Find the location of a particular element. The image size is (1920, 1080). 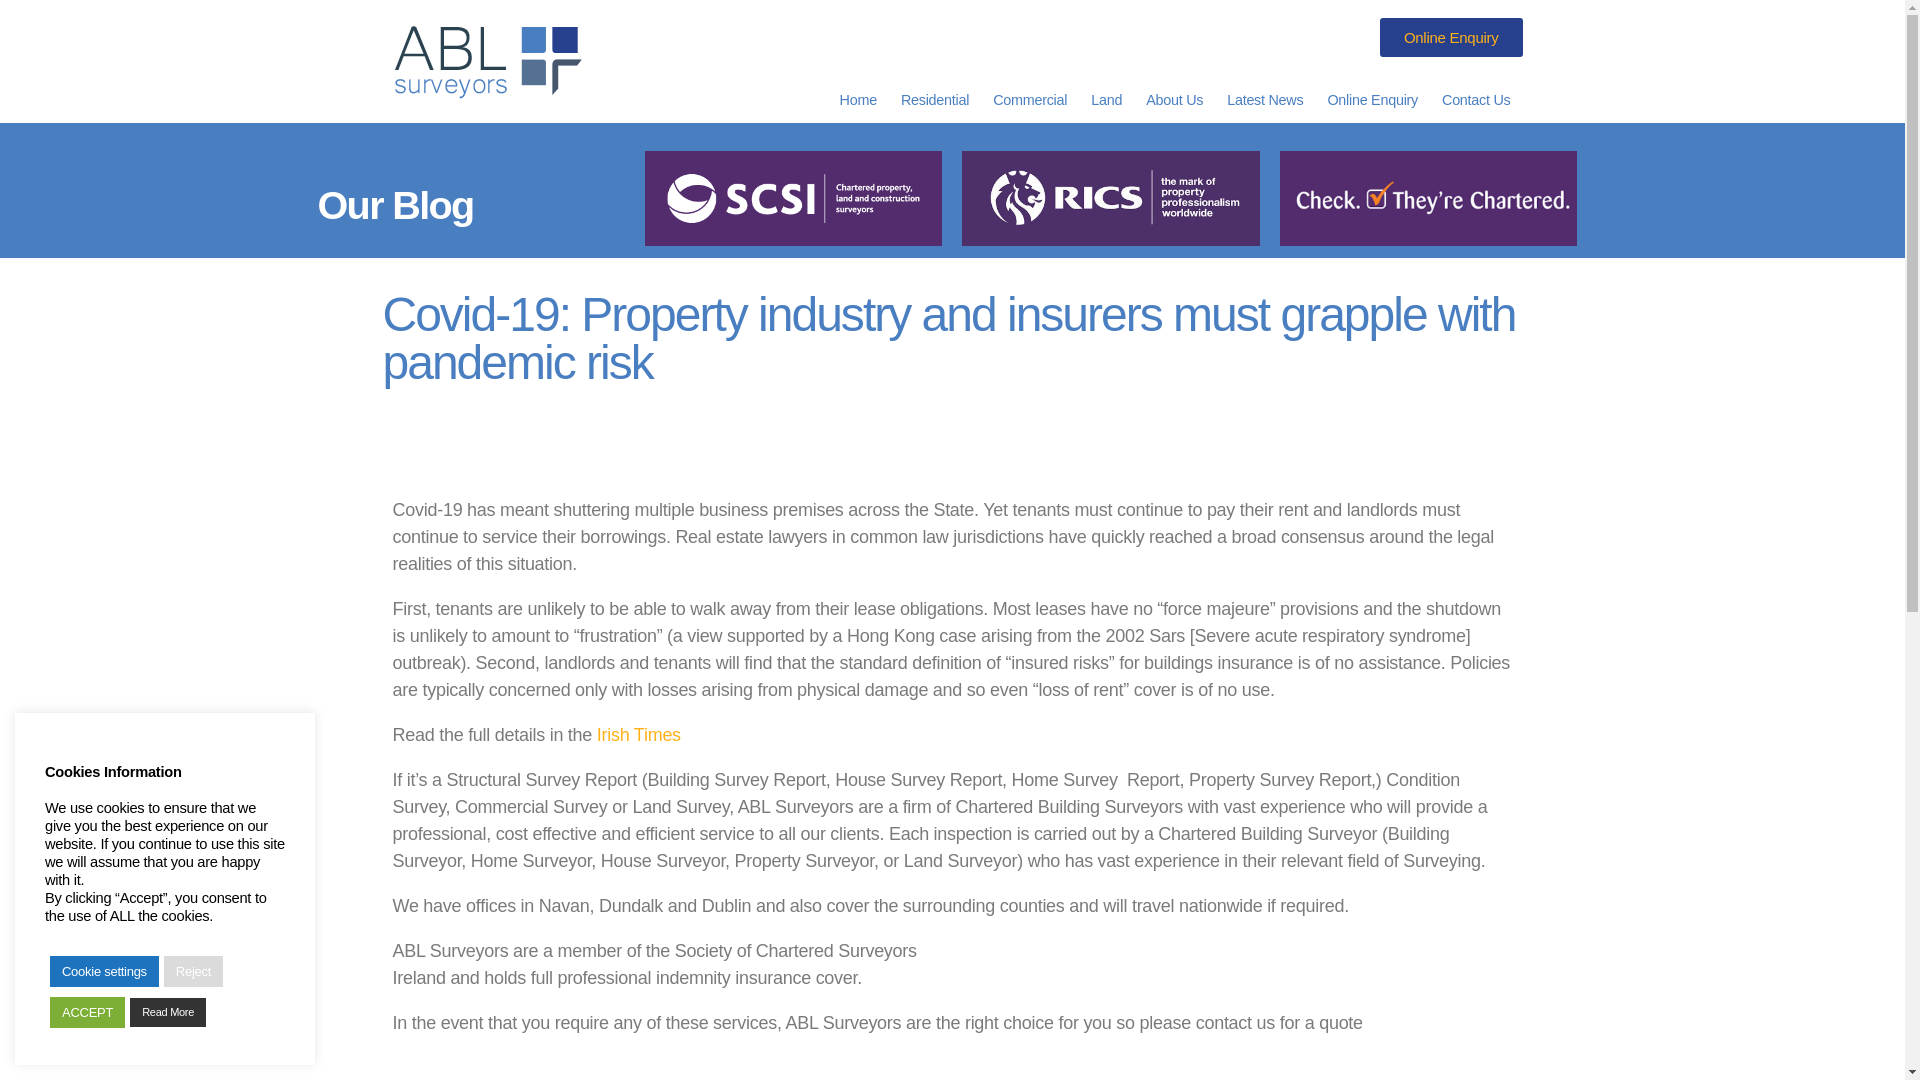

Online Enquiry is located at coordinates (1372, 100).